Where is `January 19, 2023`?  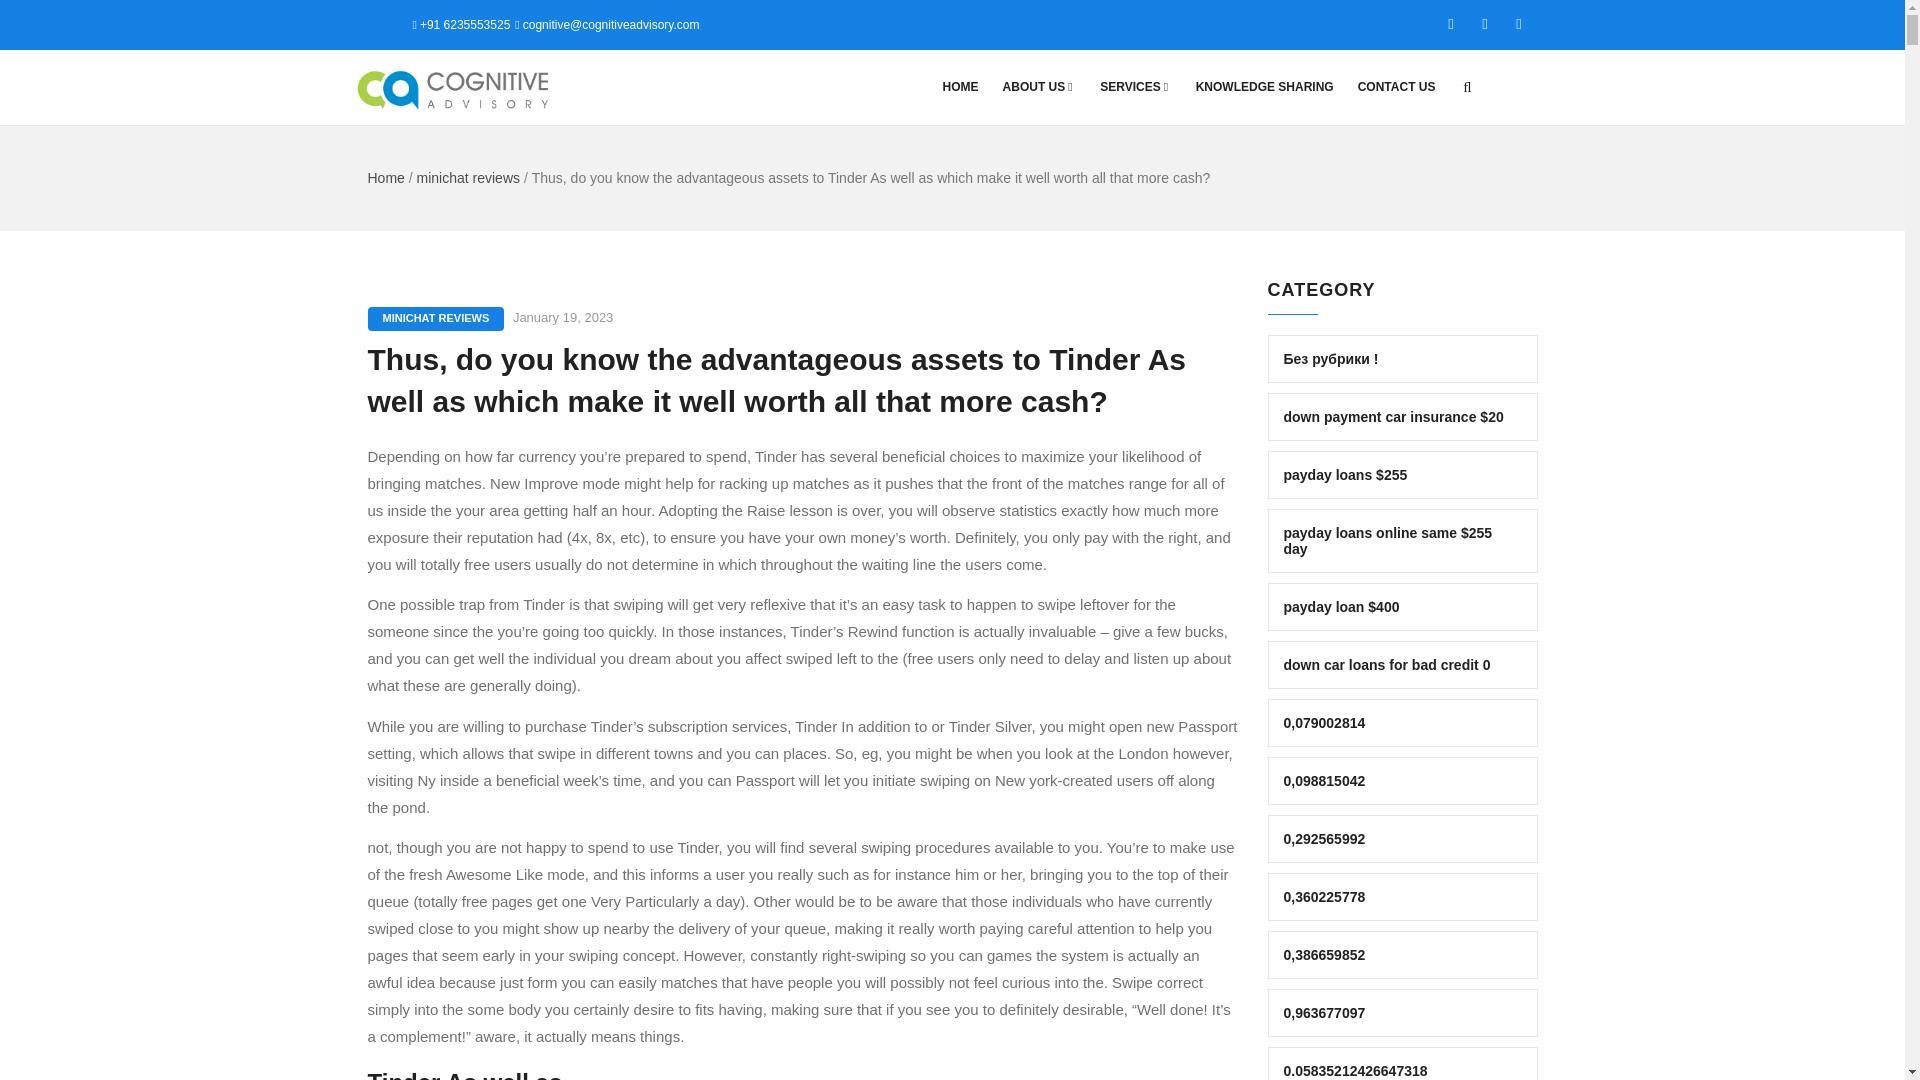 January 19, 2023 is located at coordinates (562, 317).